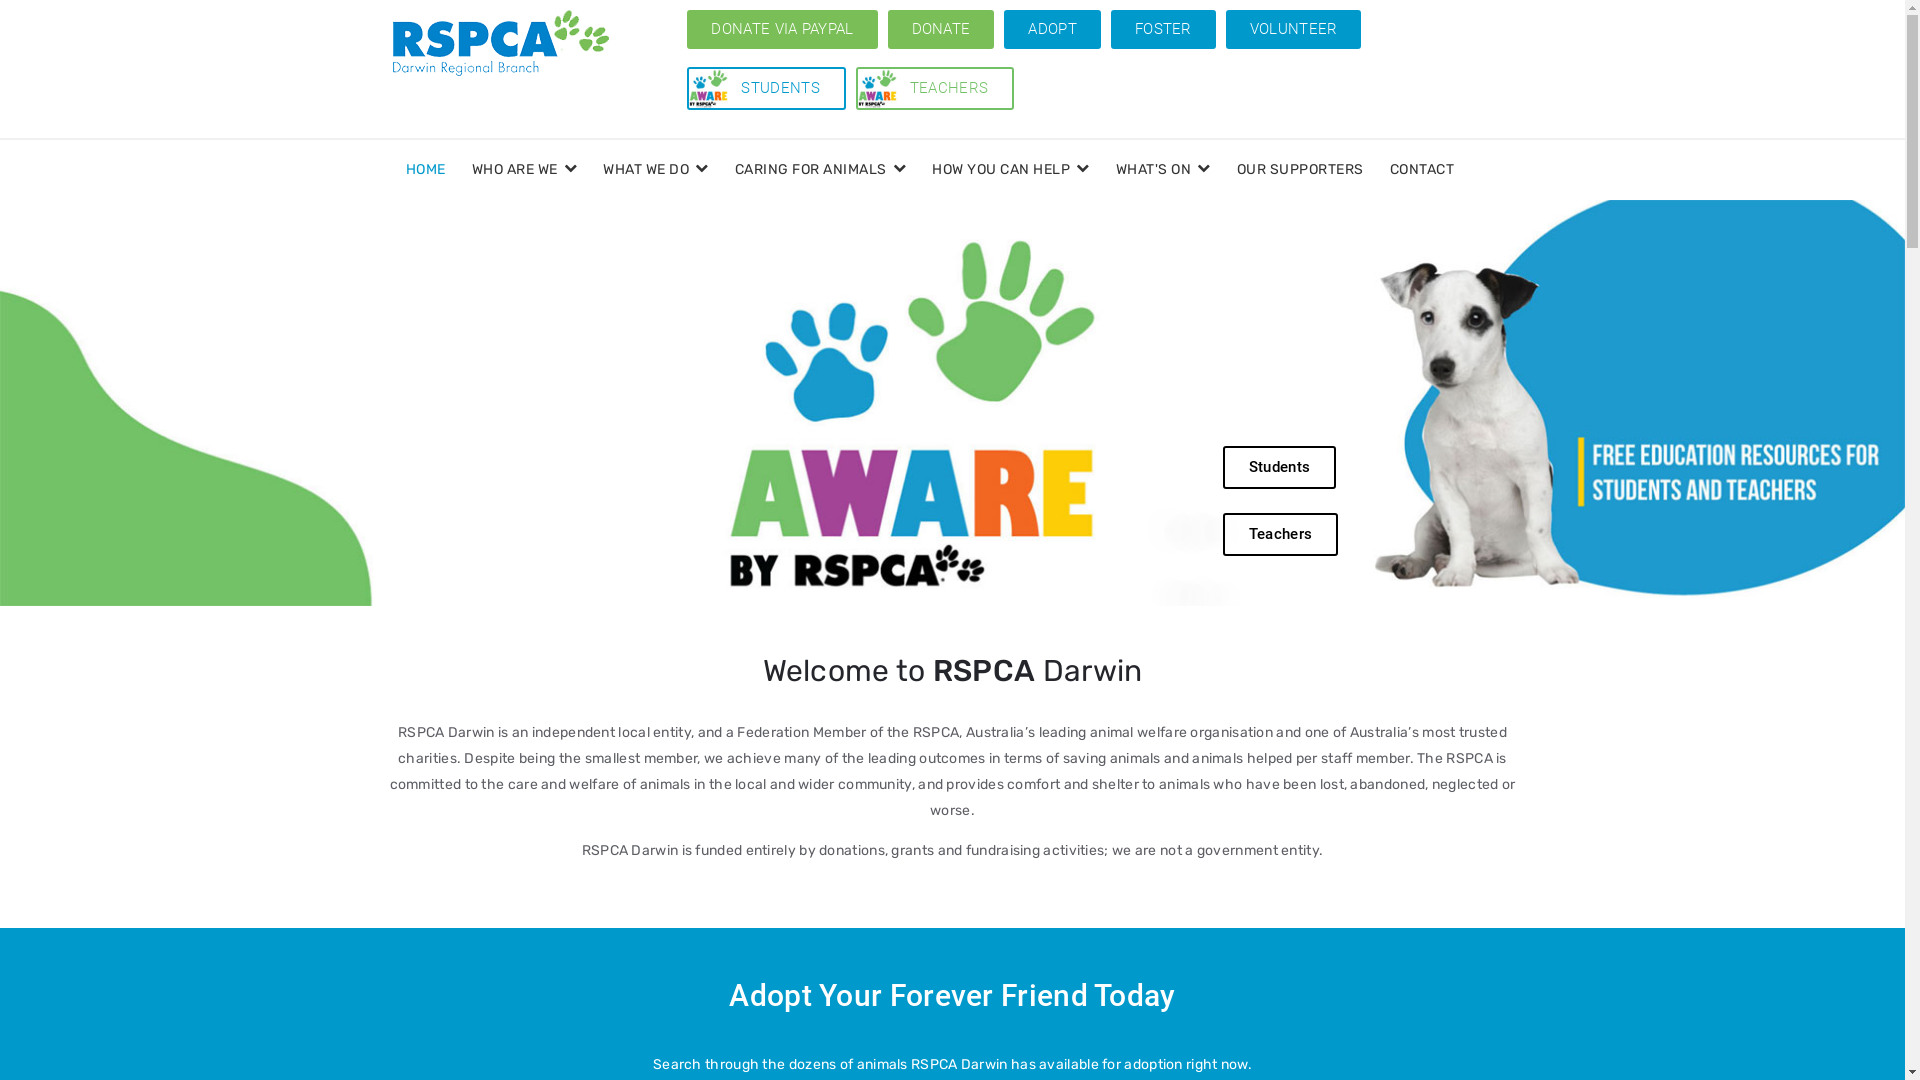  Describe the element at coordinates (524, 170) in the screenshot. I see `WHO ARE WE` at that location.